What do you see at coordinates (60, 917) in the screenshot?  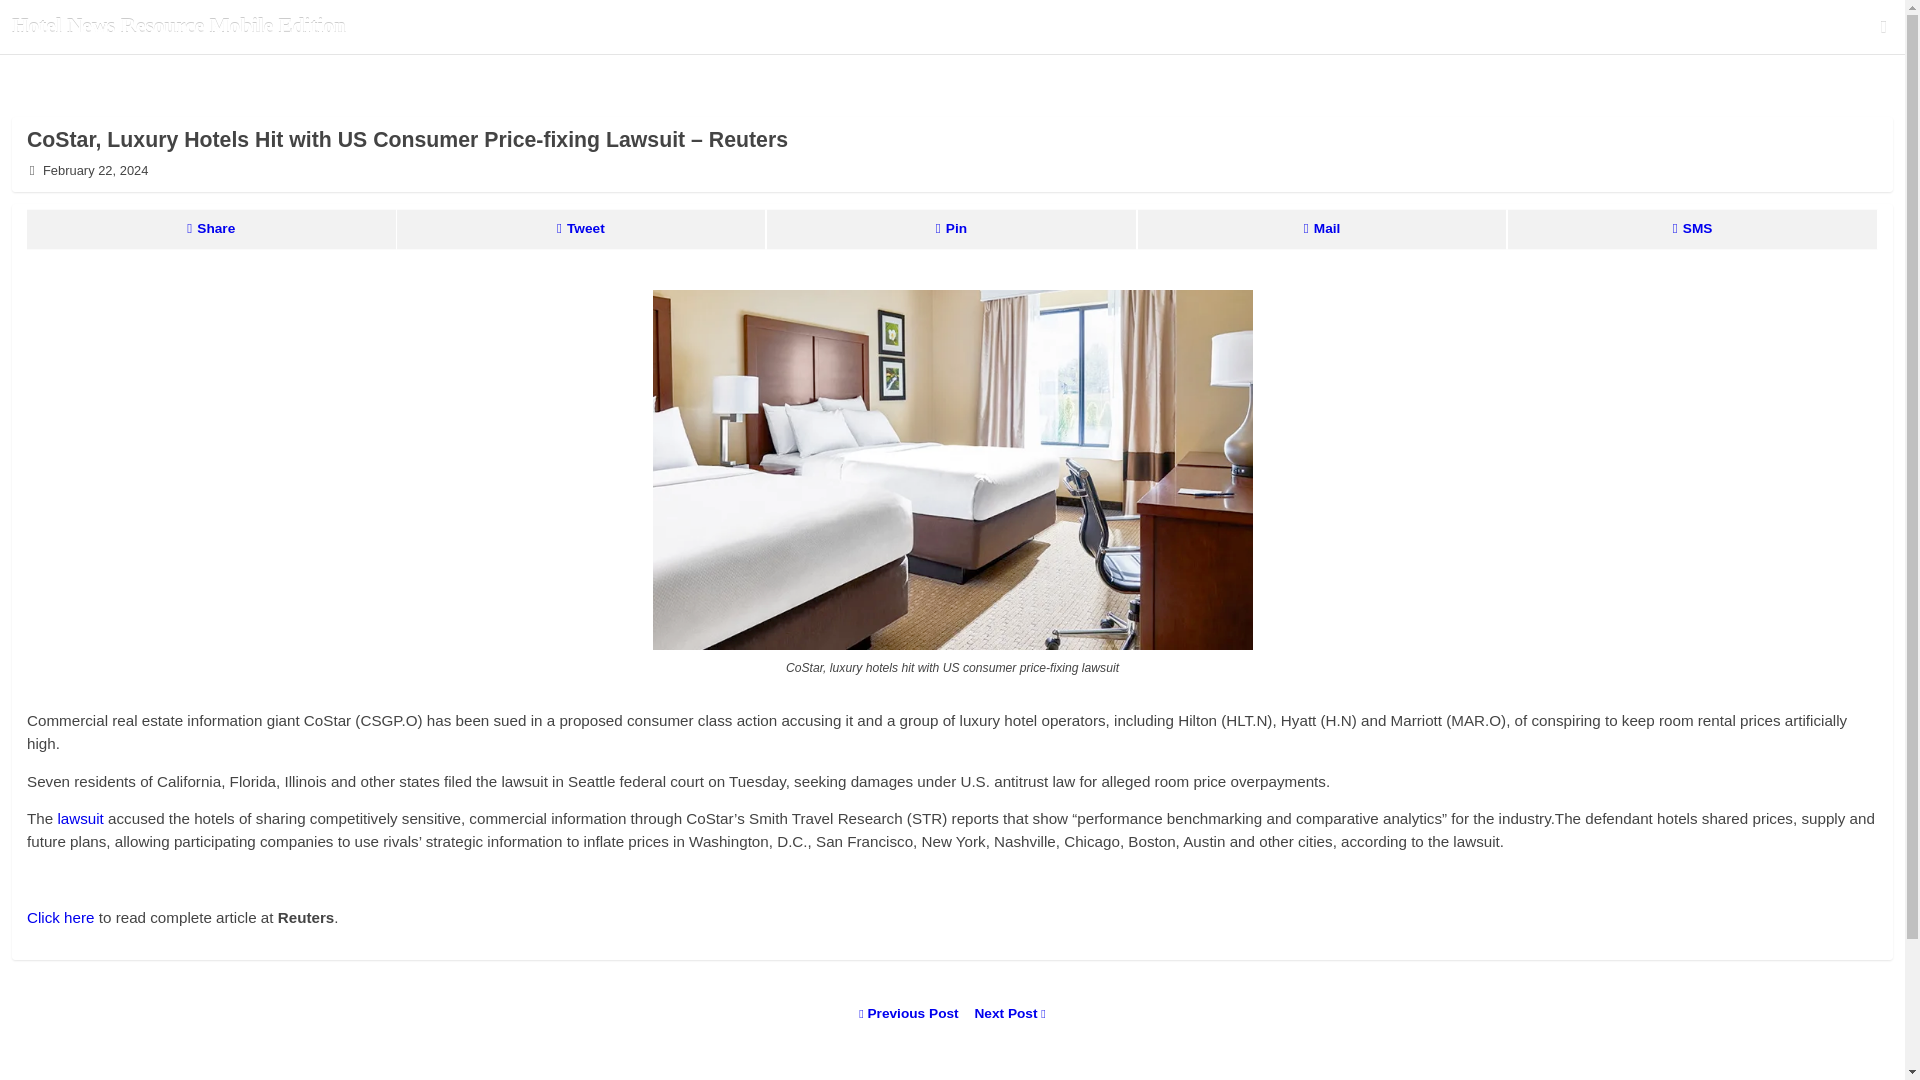 I see `Click here` at bounding box center [60, 917].